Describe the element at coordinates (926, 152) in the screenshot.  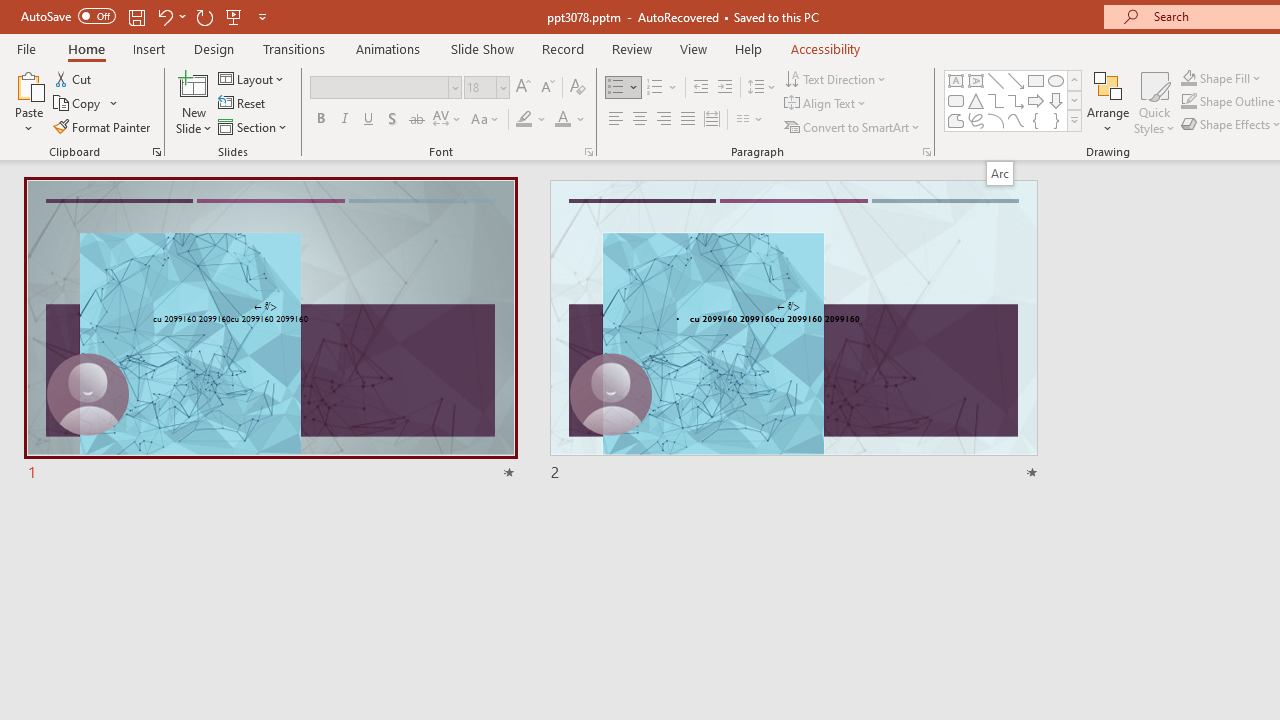
I see `Paragraph...` at that location.